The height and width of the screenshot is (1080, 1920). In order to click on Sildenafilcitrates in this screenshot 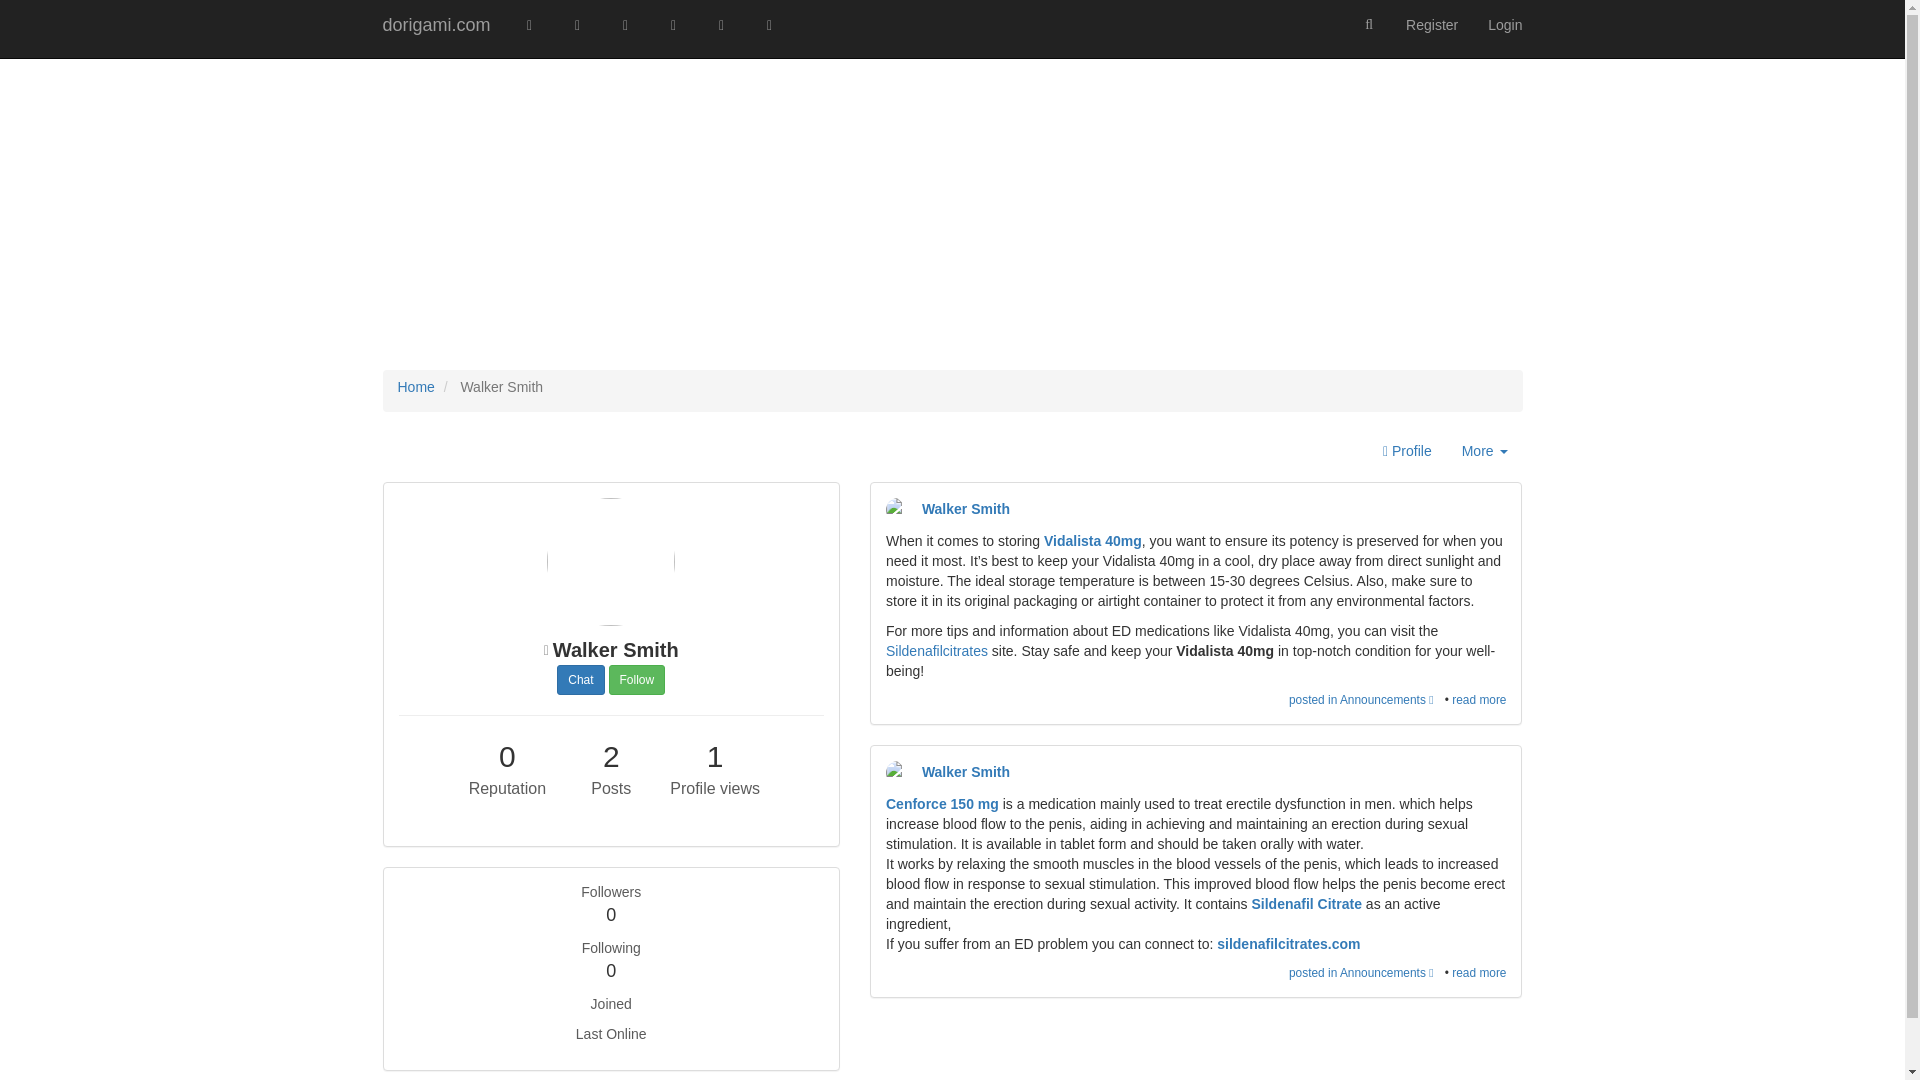, I will do `click(1484, 452)`.